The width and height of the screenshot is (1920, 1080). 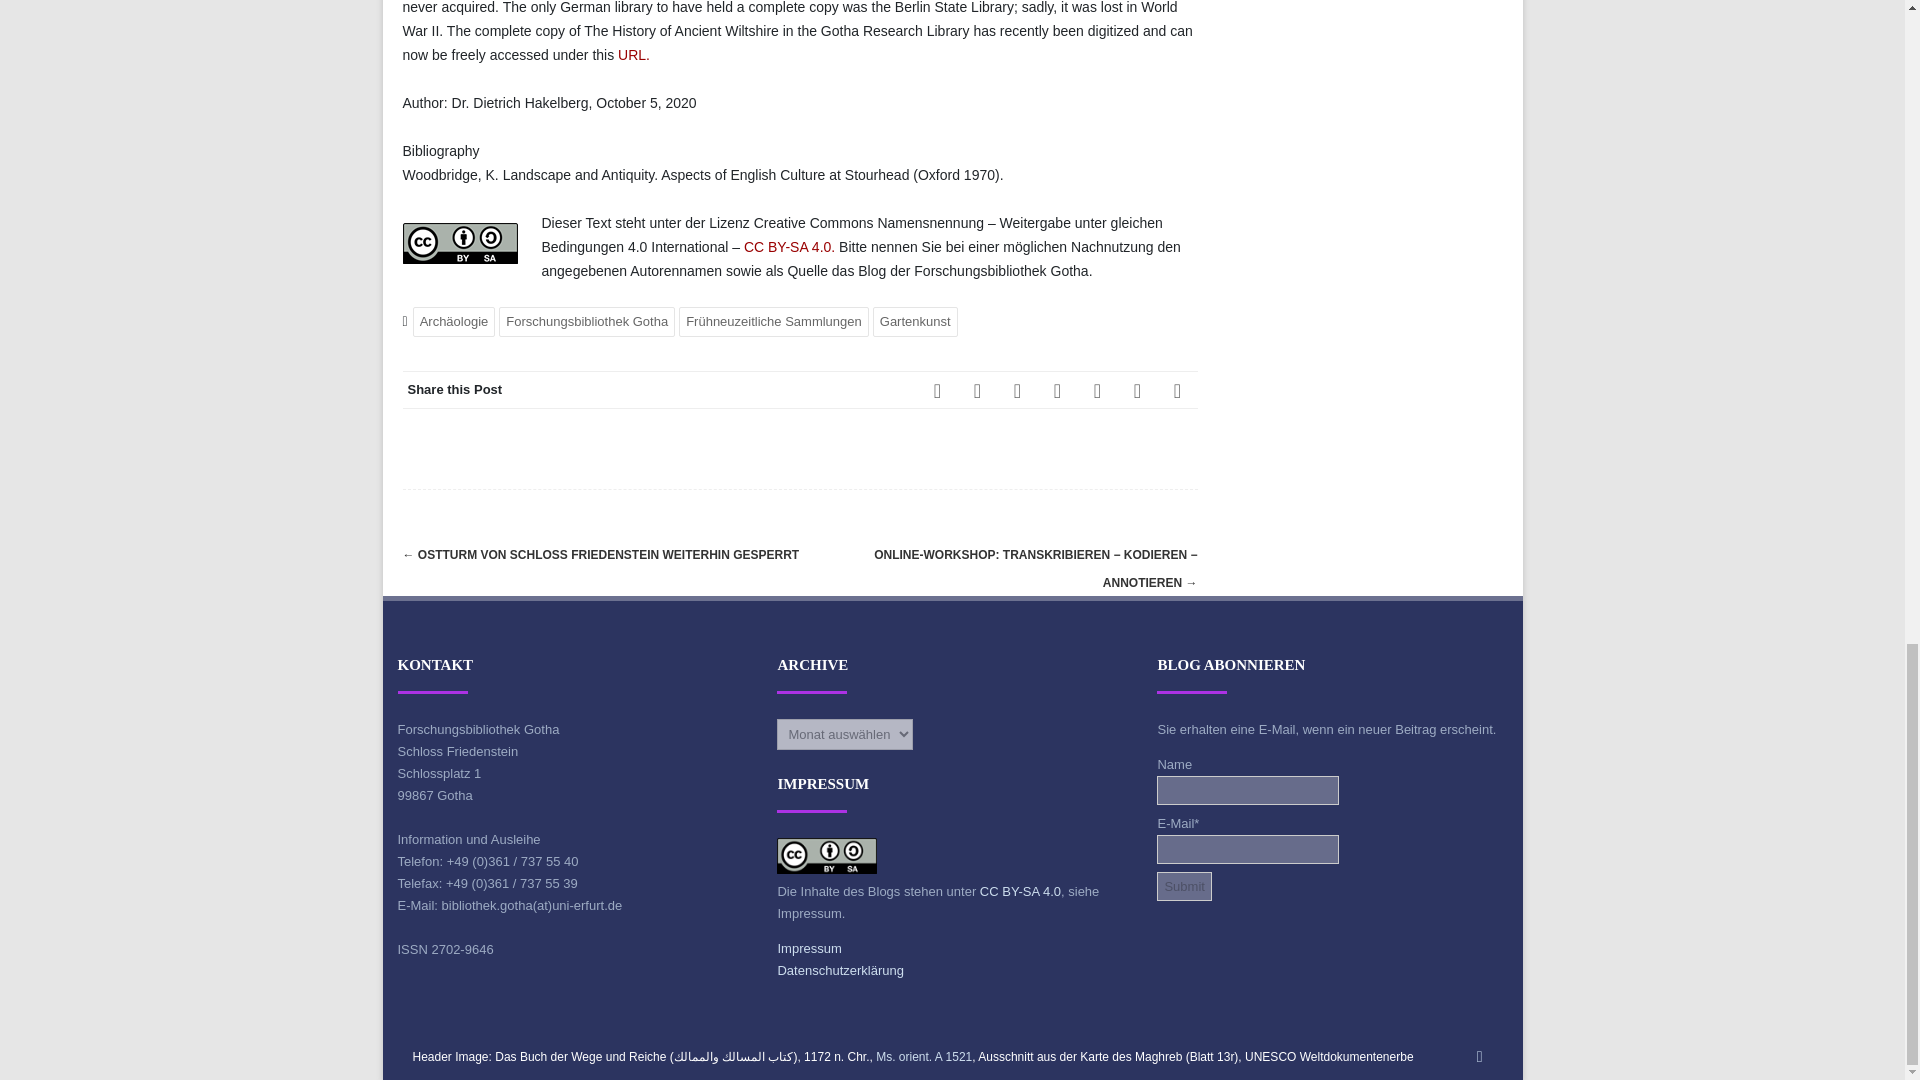 I want to click on CC BY-SA 4.0, so click(x=788, y=246).